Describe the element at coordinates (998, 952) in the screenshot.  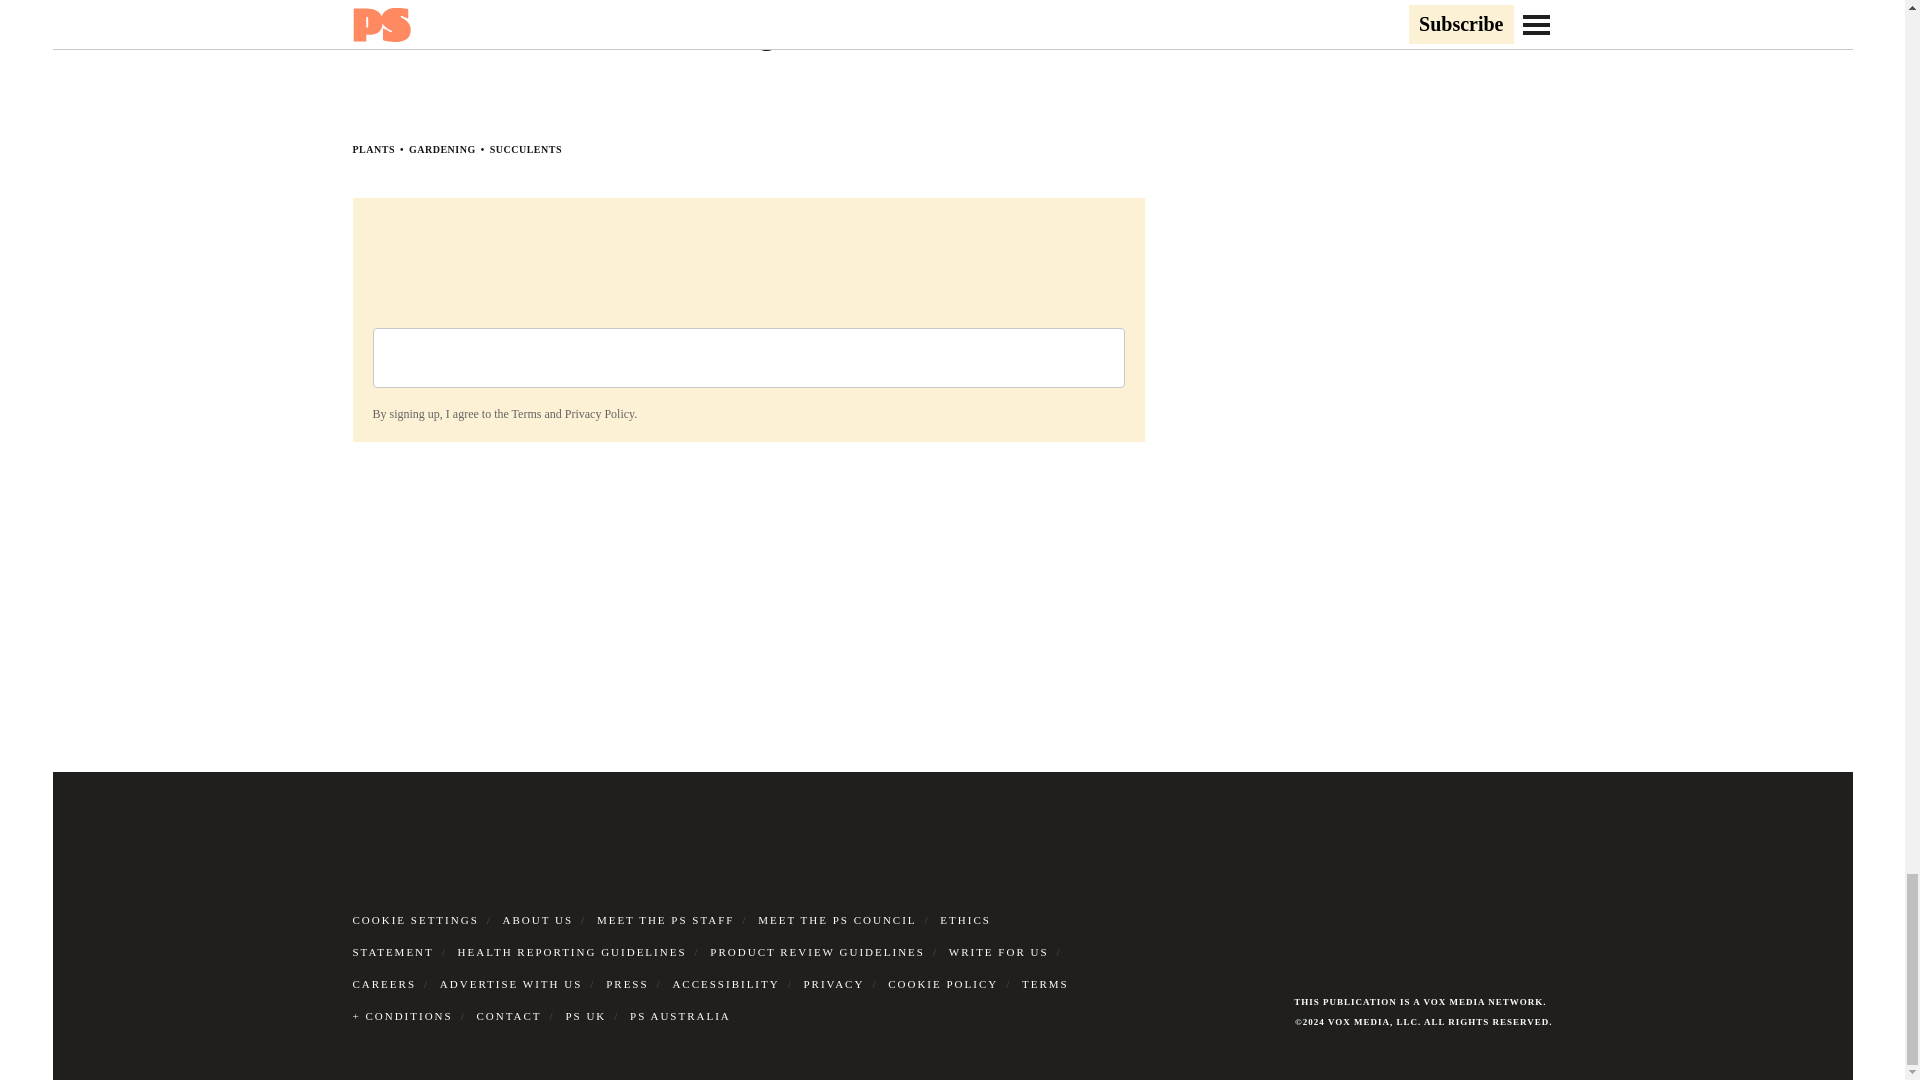
I see `WRITE FOR US` at that location.